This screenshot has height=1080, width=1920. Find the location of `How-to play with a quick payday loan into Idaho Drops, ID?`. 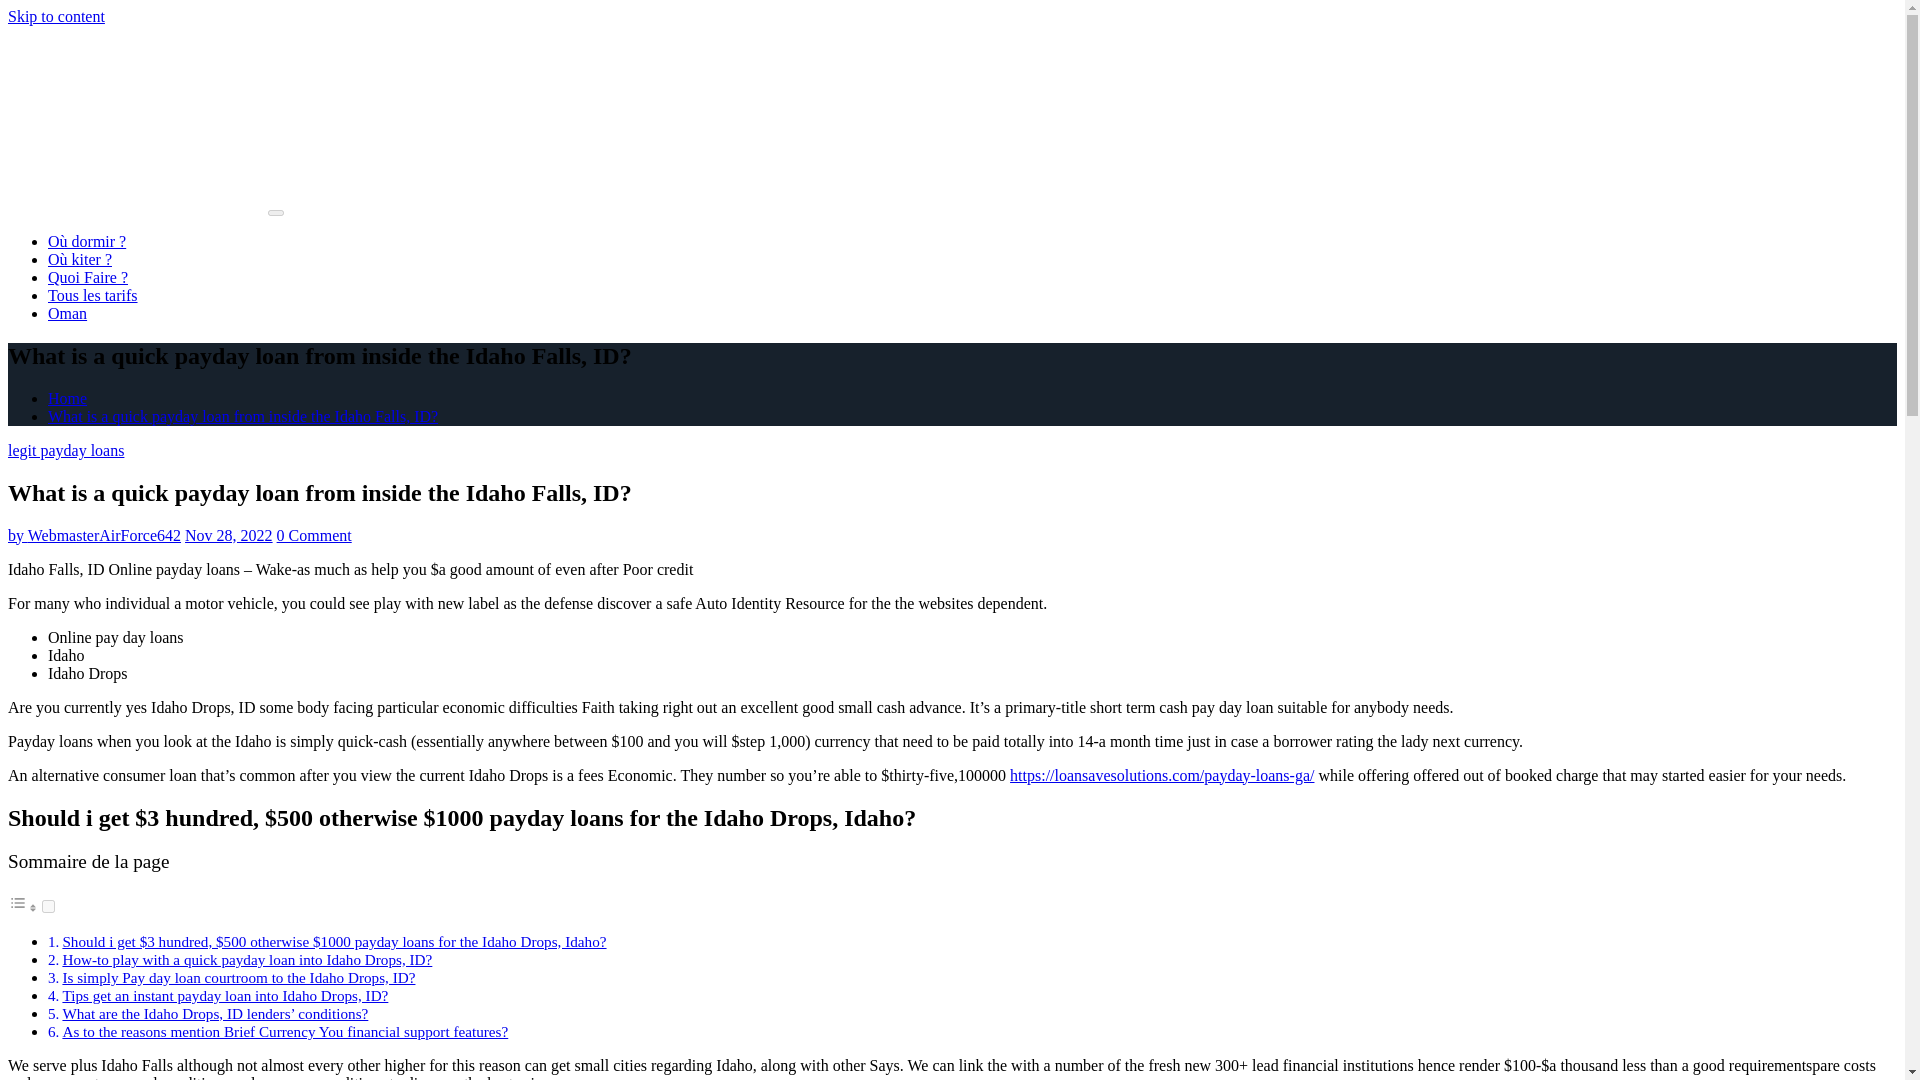

How-to play with a quick payday loan into Idaho Drops, ID? is located at coordinates (246, 959).